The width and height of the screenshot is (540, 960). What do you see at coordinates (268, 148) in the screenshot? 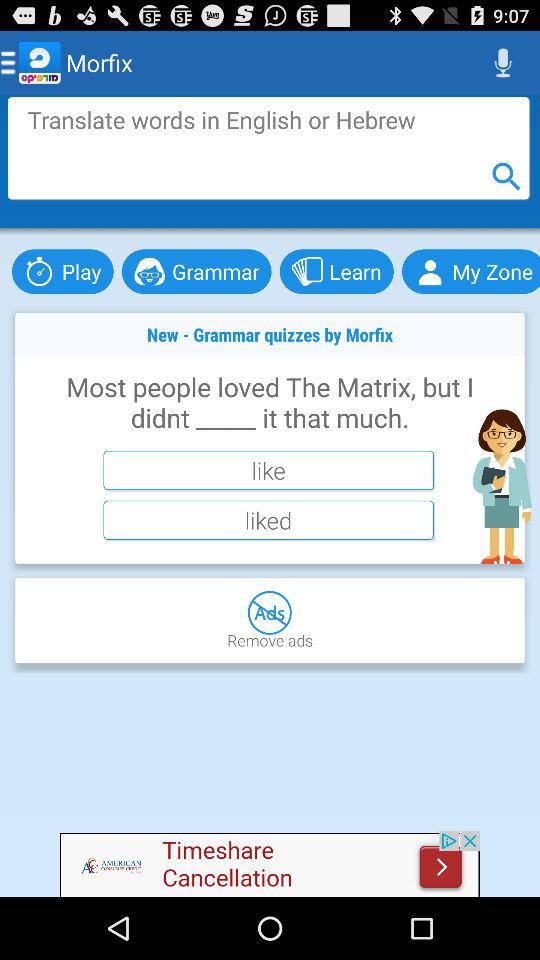
I see `enter word to translate` at bounding box center [268, 148].